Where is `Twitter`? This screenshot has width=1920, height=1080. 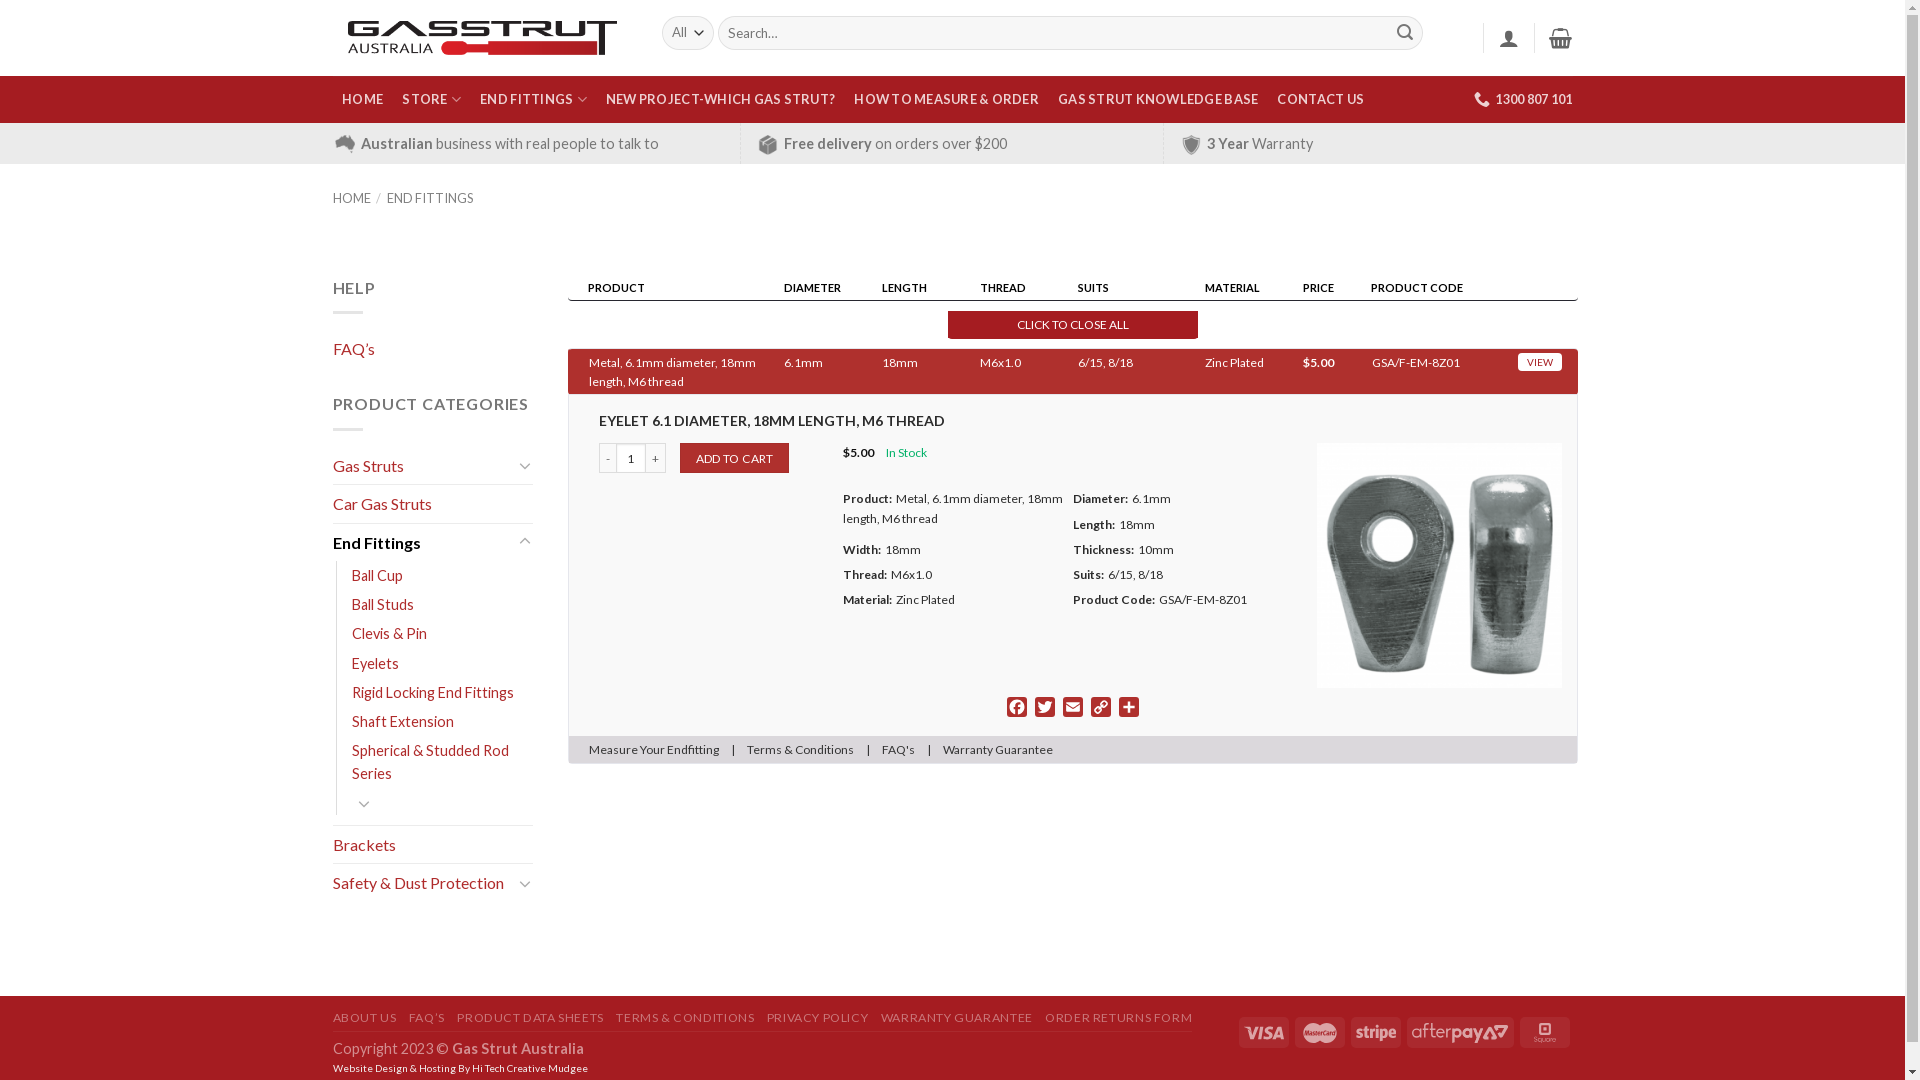
Twitter is located at coordinates (1044, 709).